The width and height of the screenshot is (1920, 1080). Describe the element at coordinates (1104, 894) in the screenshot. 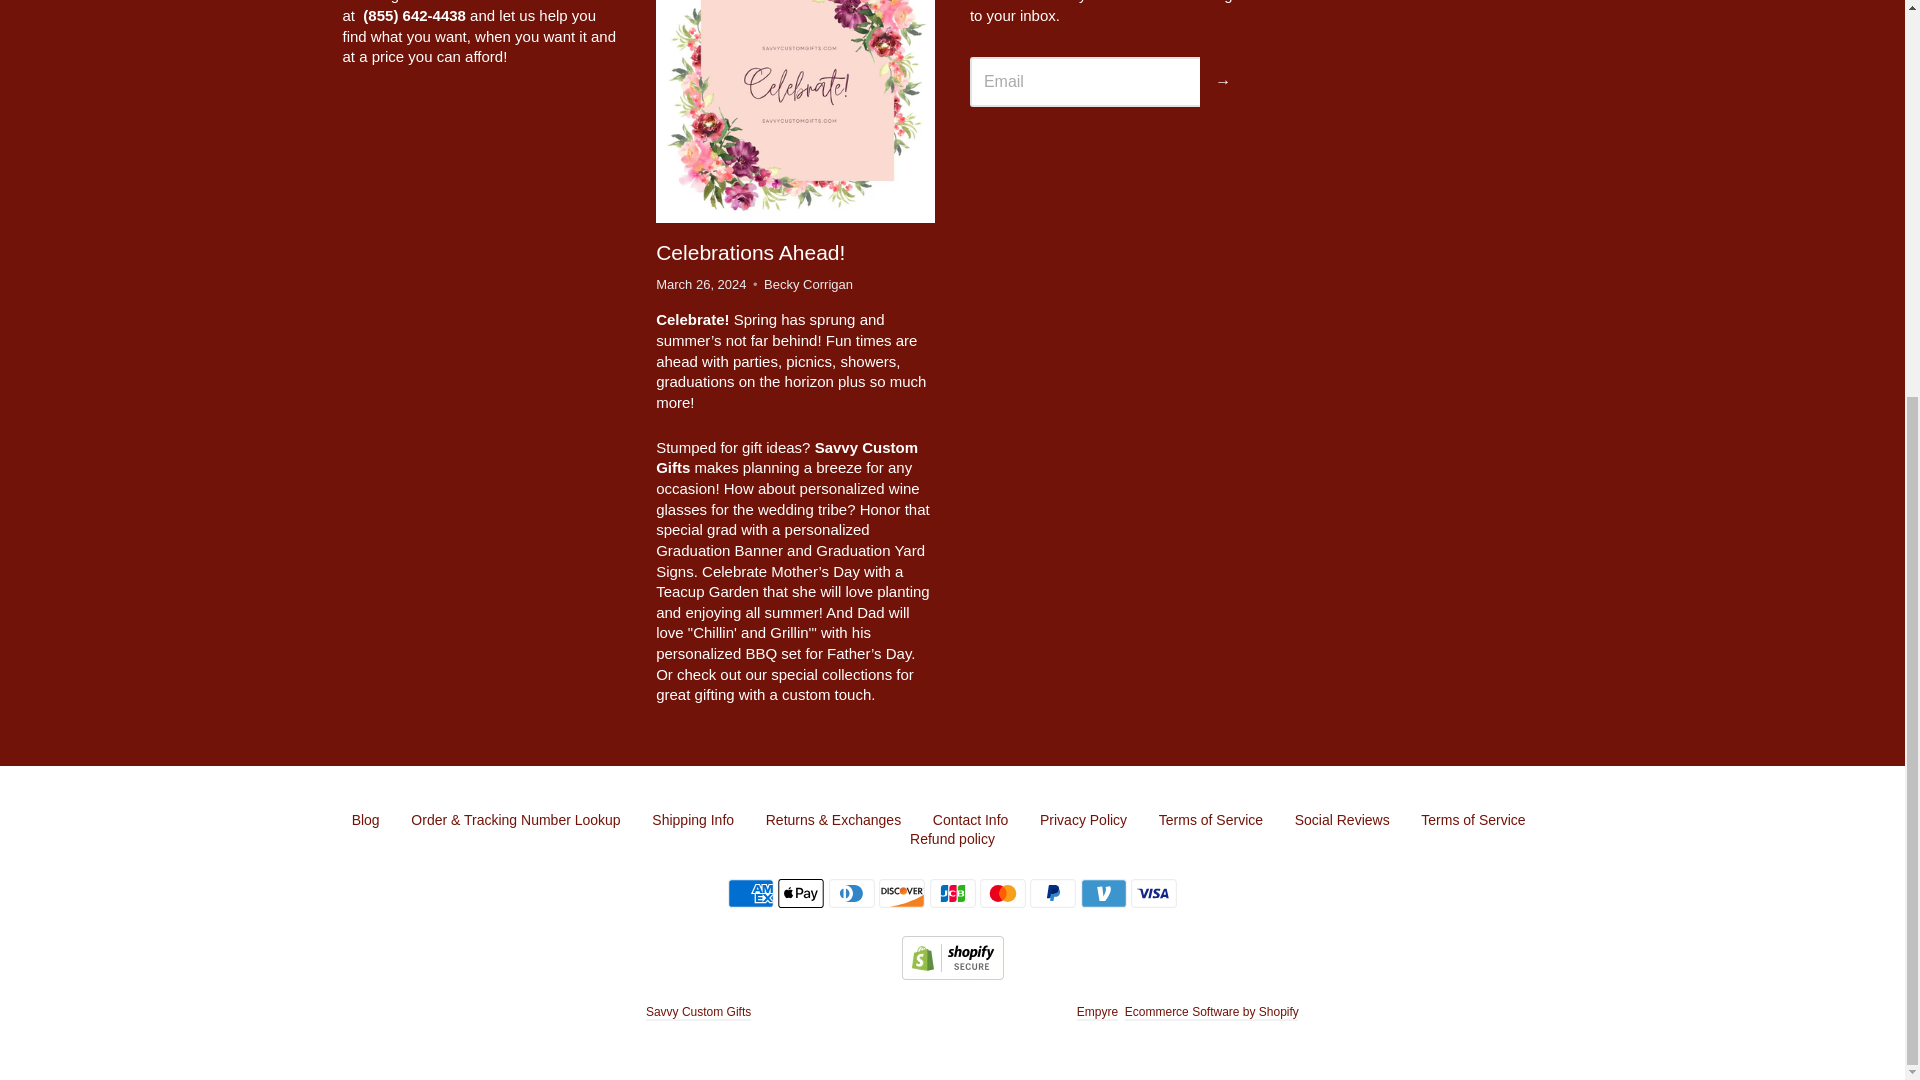

I see `Venmo` at that location.